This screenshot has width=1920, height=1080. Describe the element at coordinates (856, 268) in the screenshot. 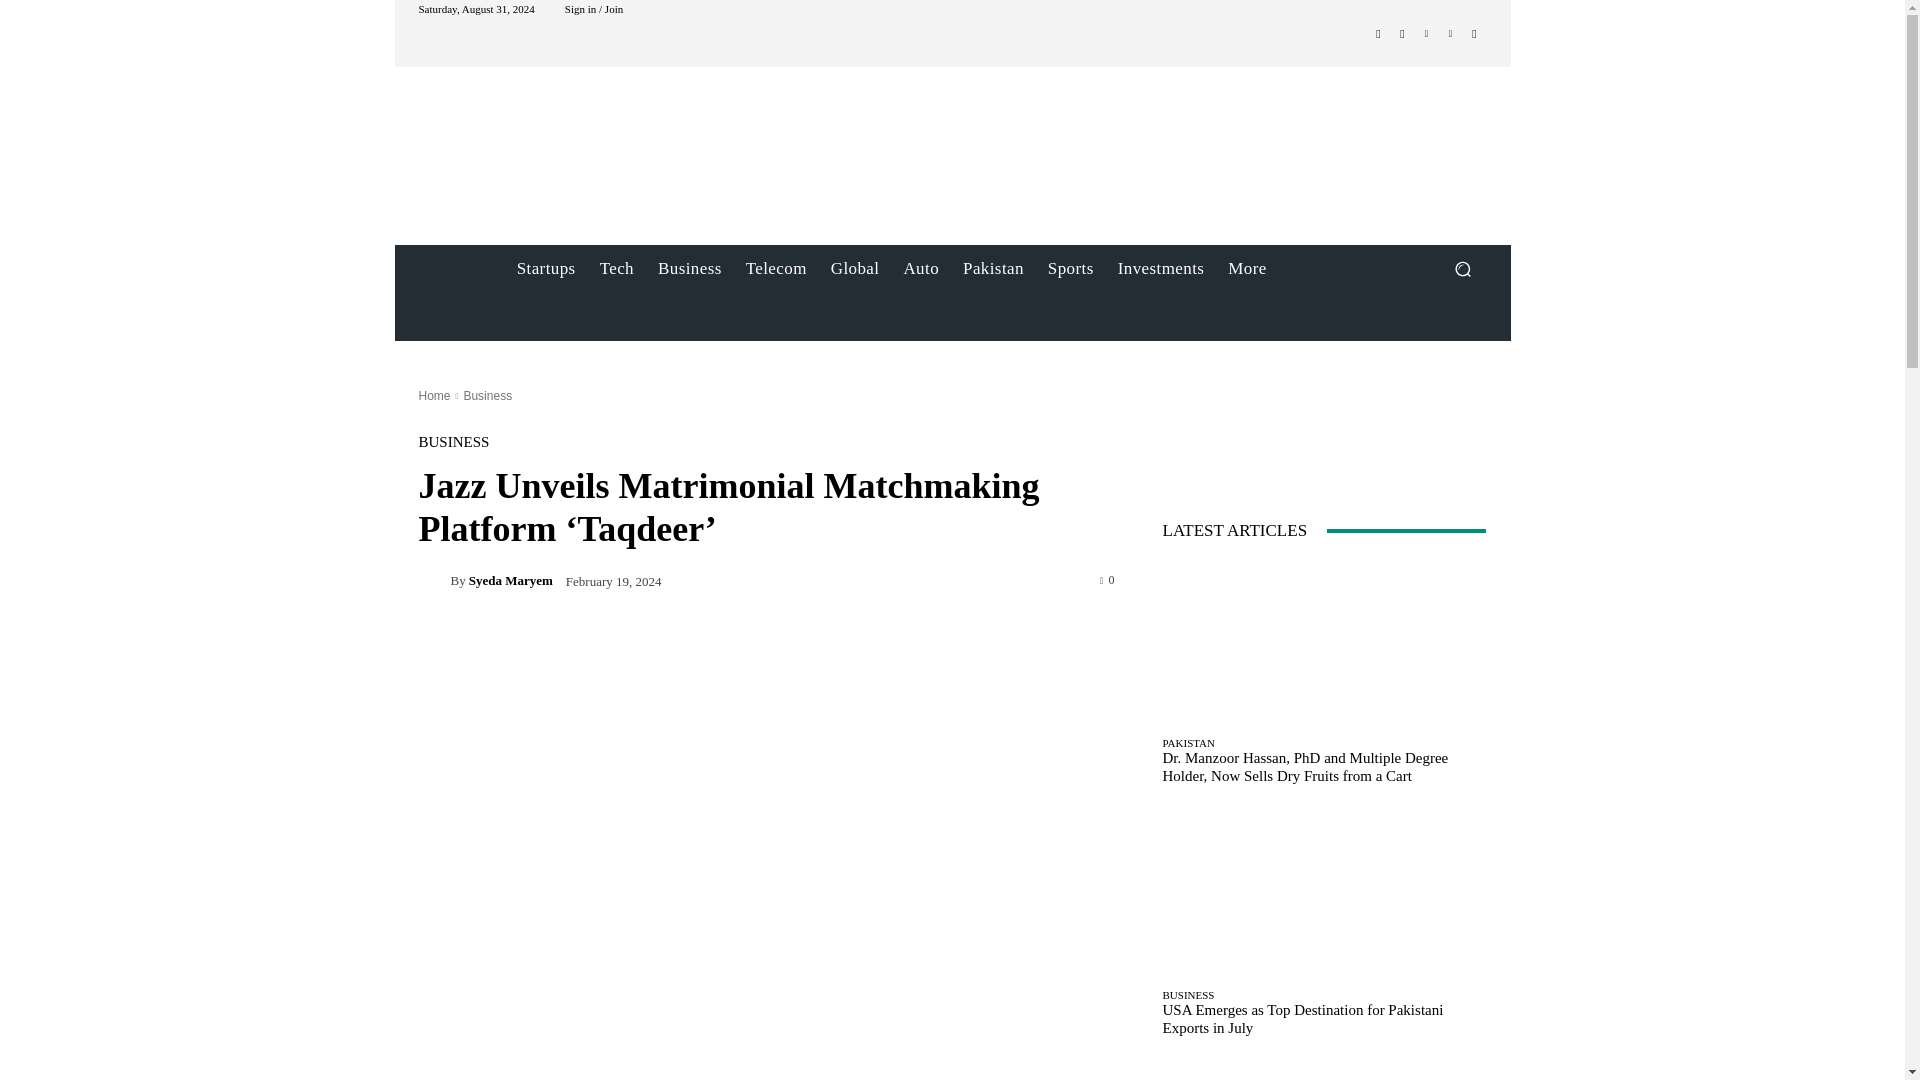

I see `Global` at that location.